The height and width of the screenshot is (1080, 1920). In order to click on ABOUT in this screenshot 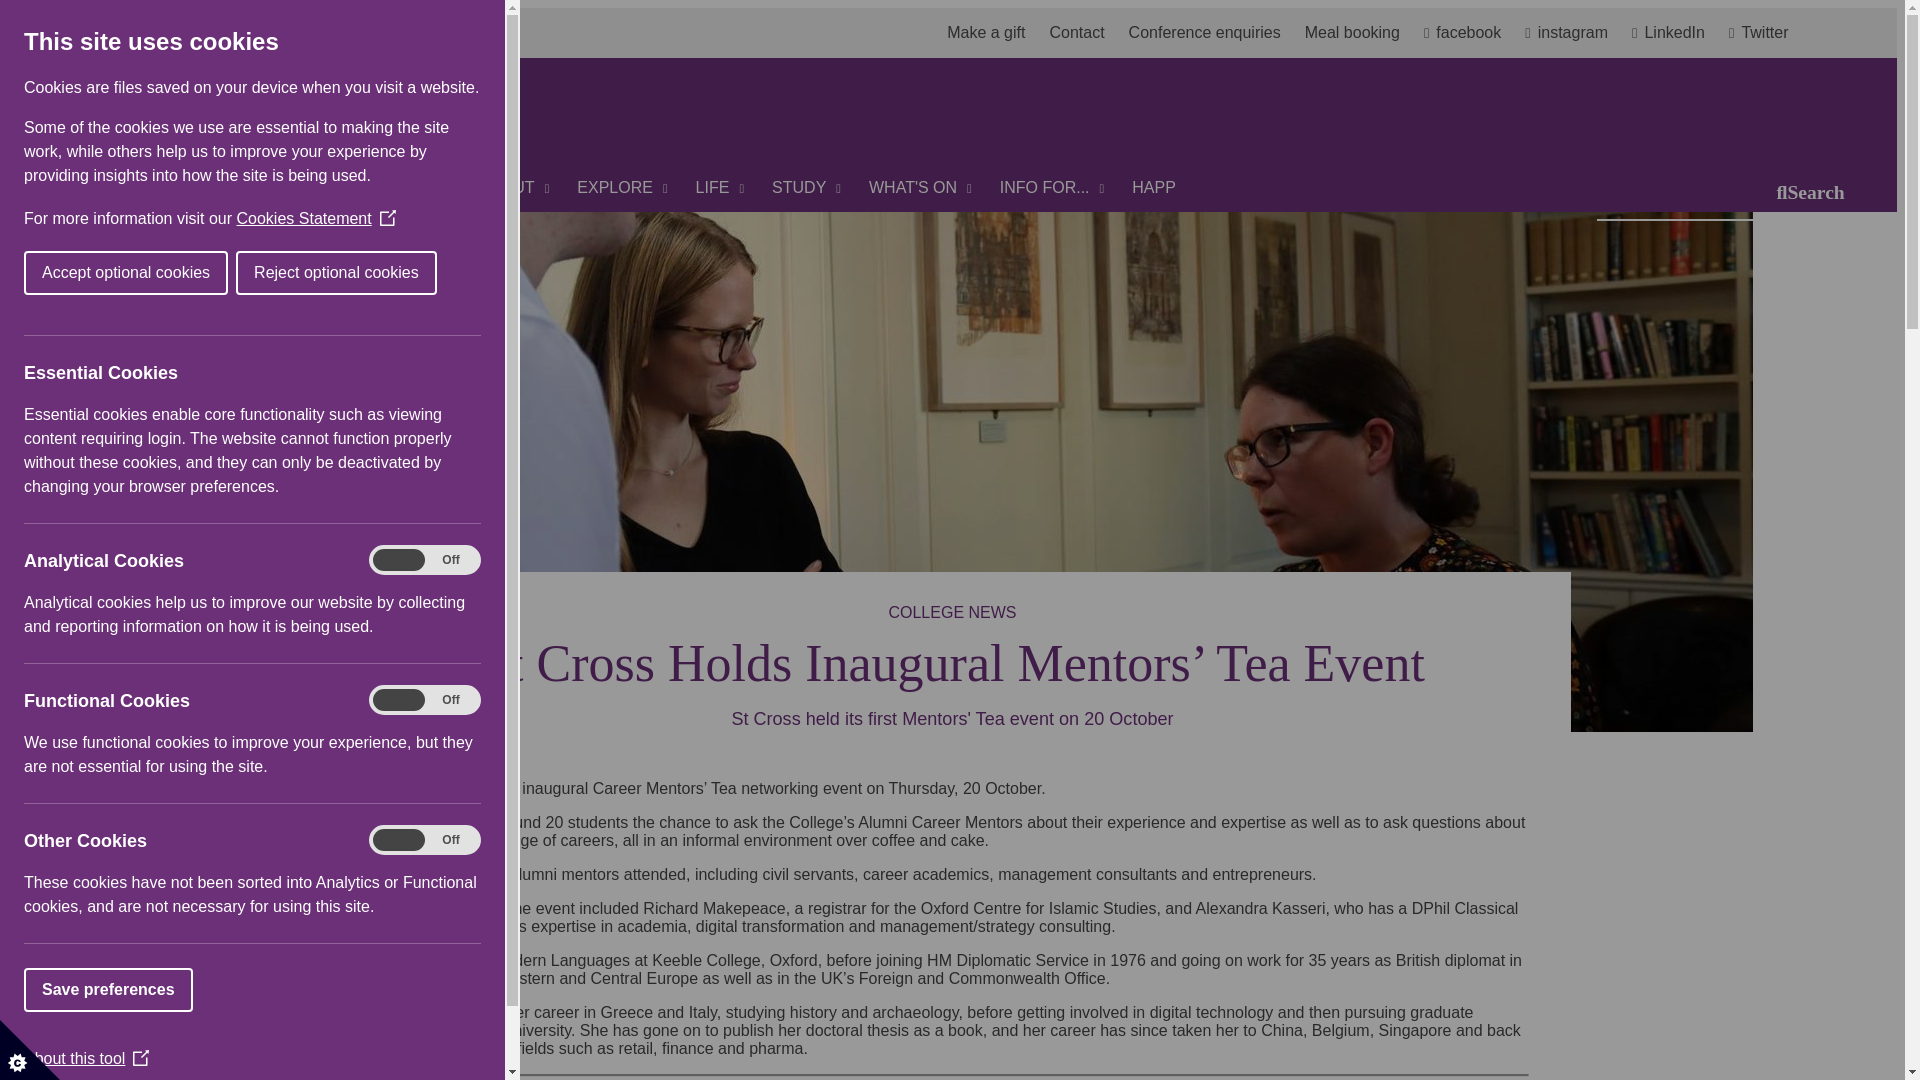, I will do `click(515, 188)`.